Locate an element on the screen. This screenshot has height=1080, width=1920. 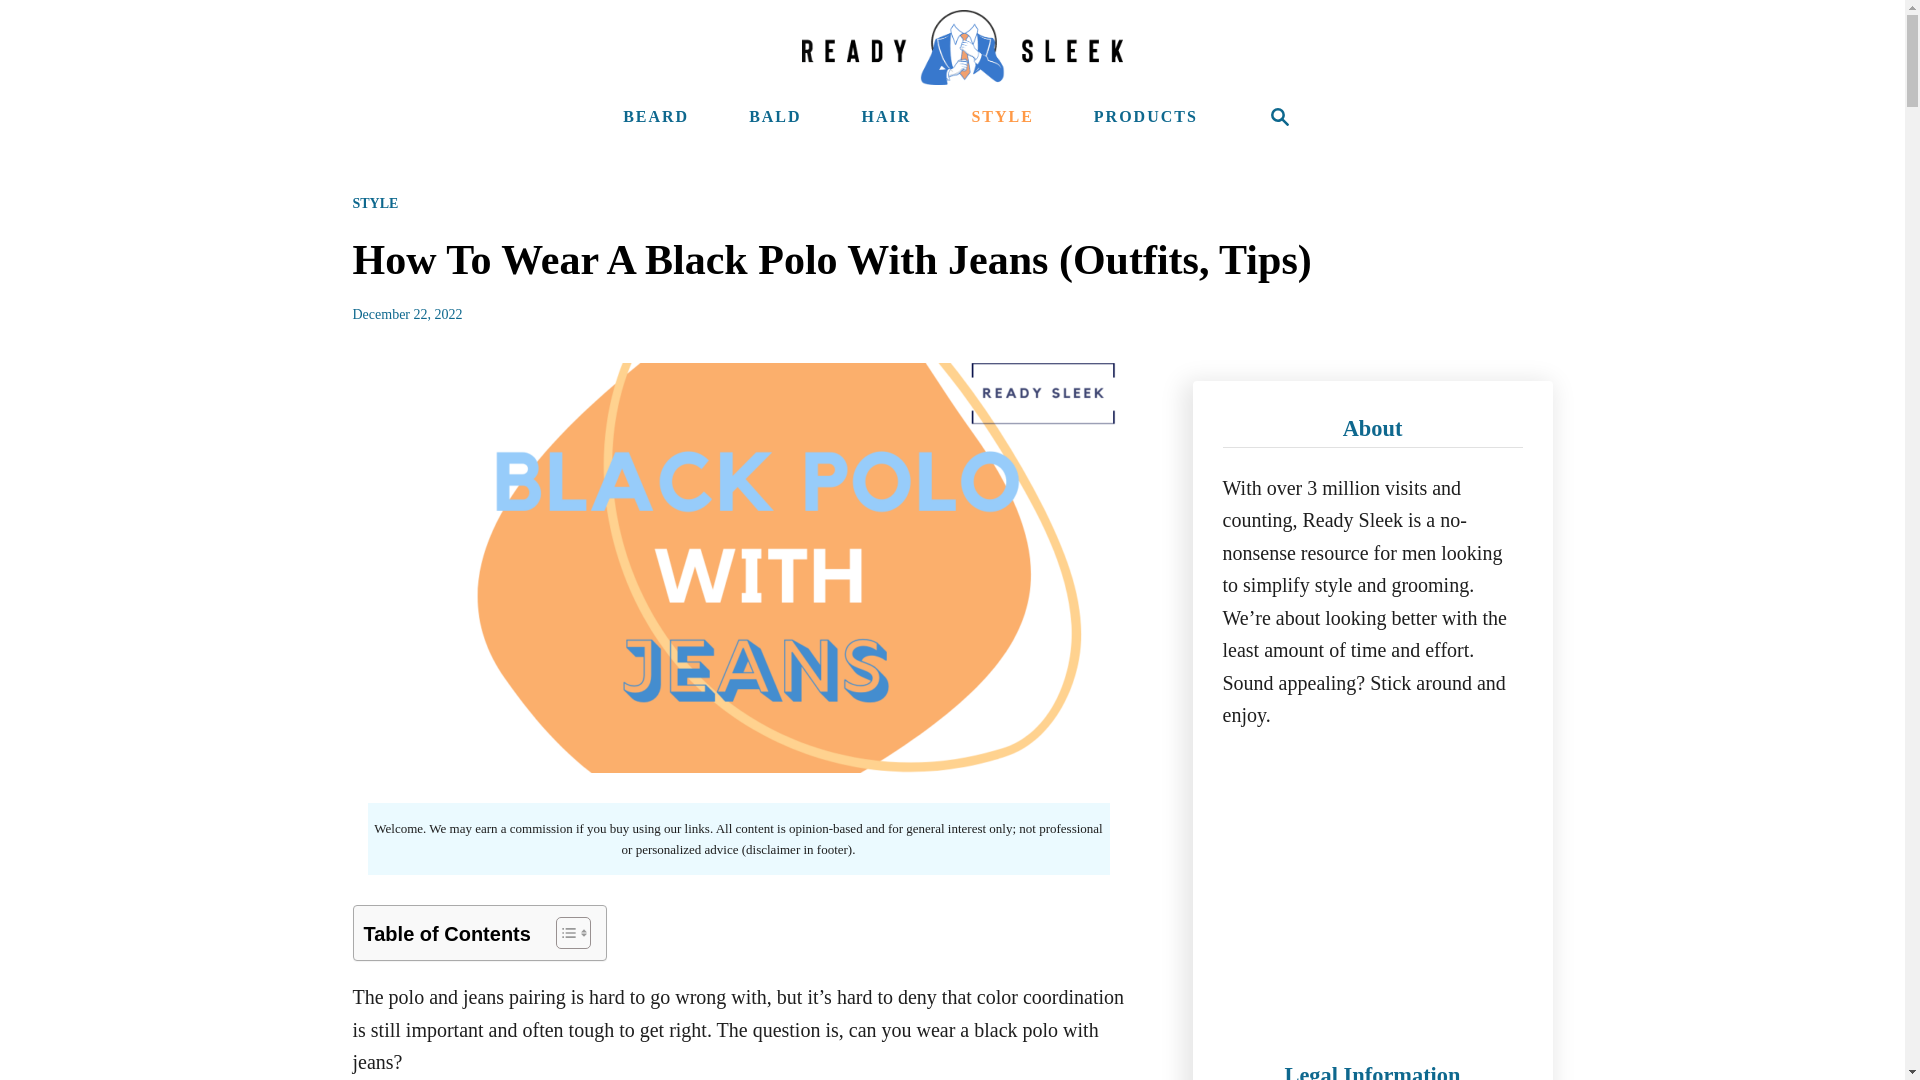
PRODUCTS is located at coordinates (1146, 117).